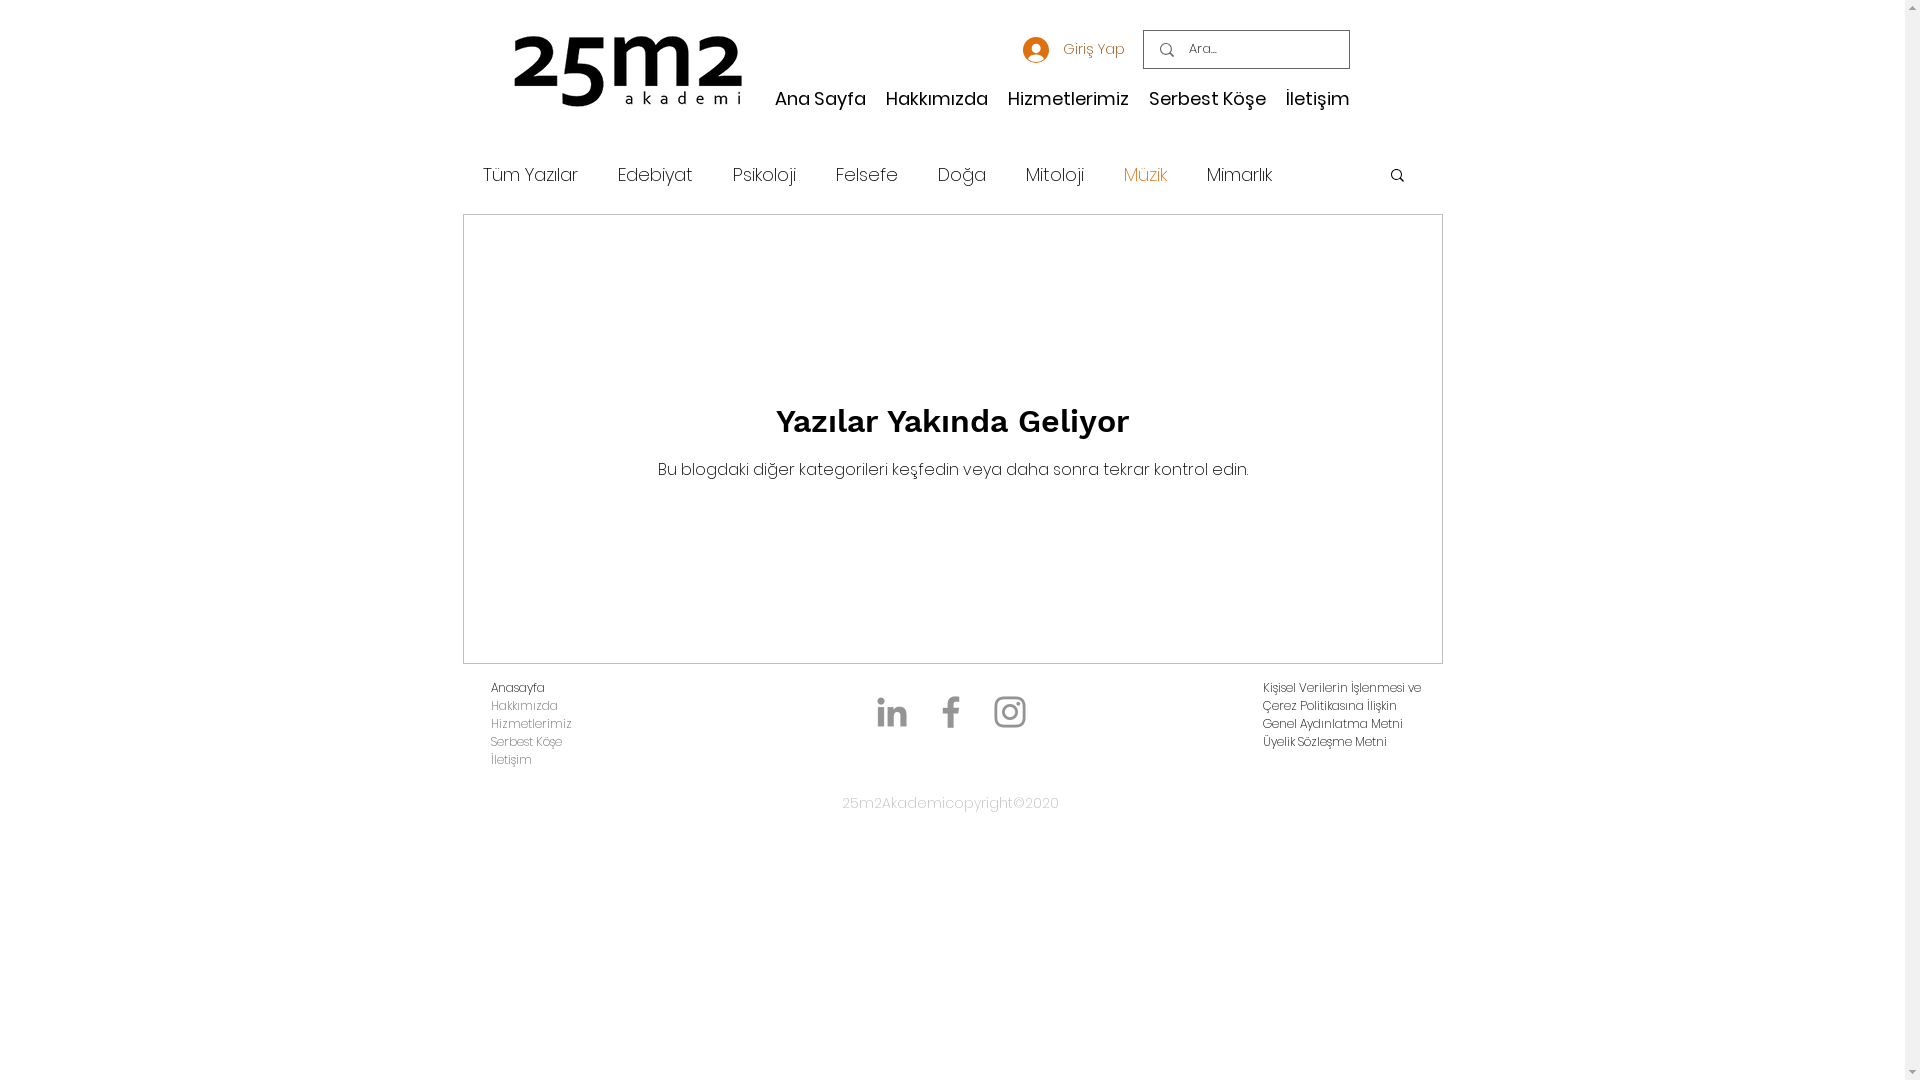  I want to click on Psikoloji, so click(764, 173).